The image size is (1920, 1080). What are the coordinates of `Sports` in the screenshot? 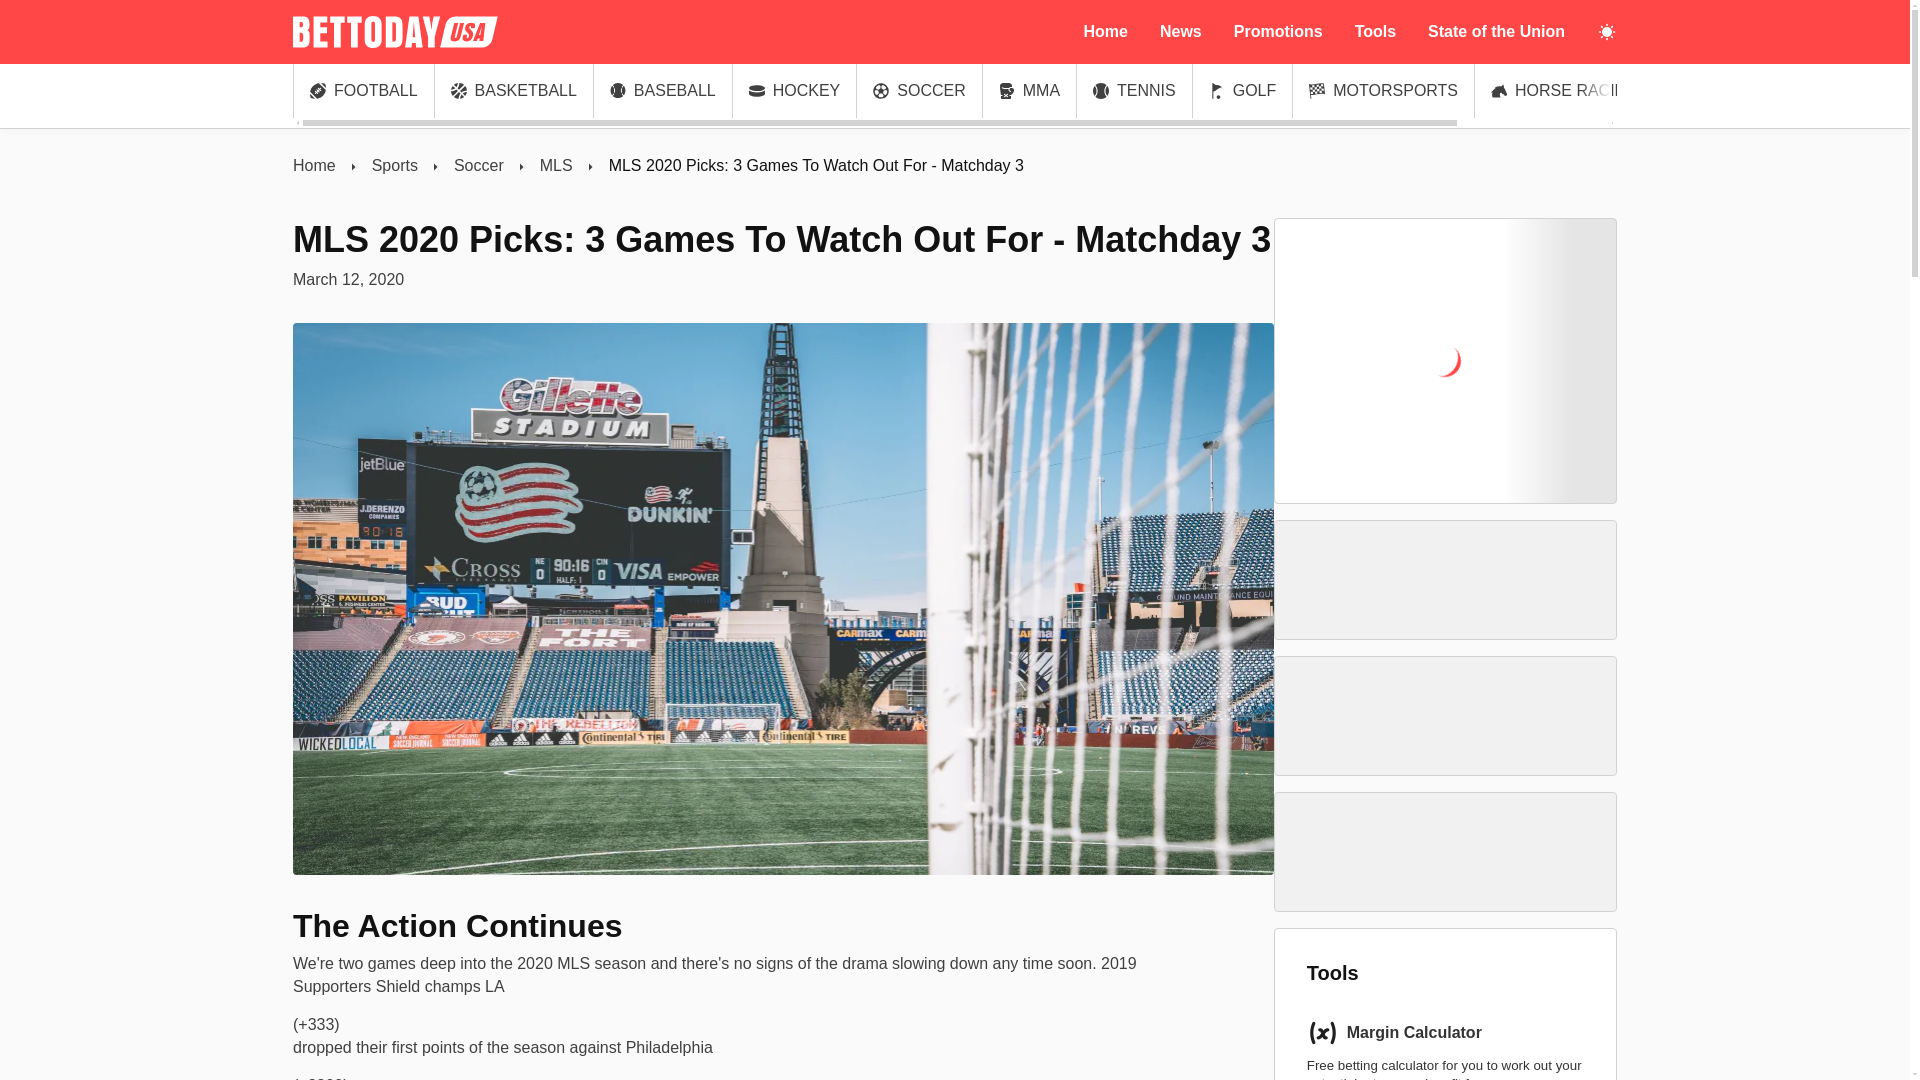 It's located at (395, 166).